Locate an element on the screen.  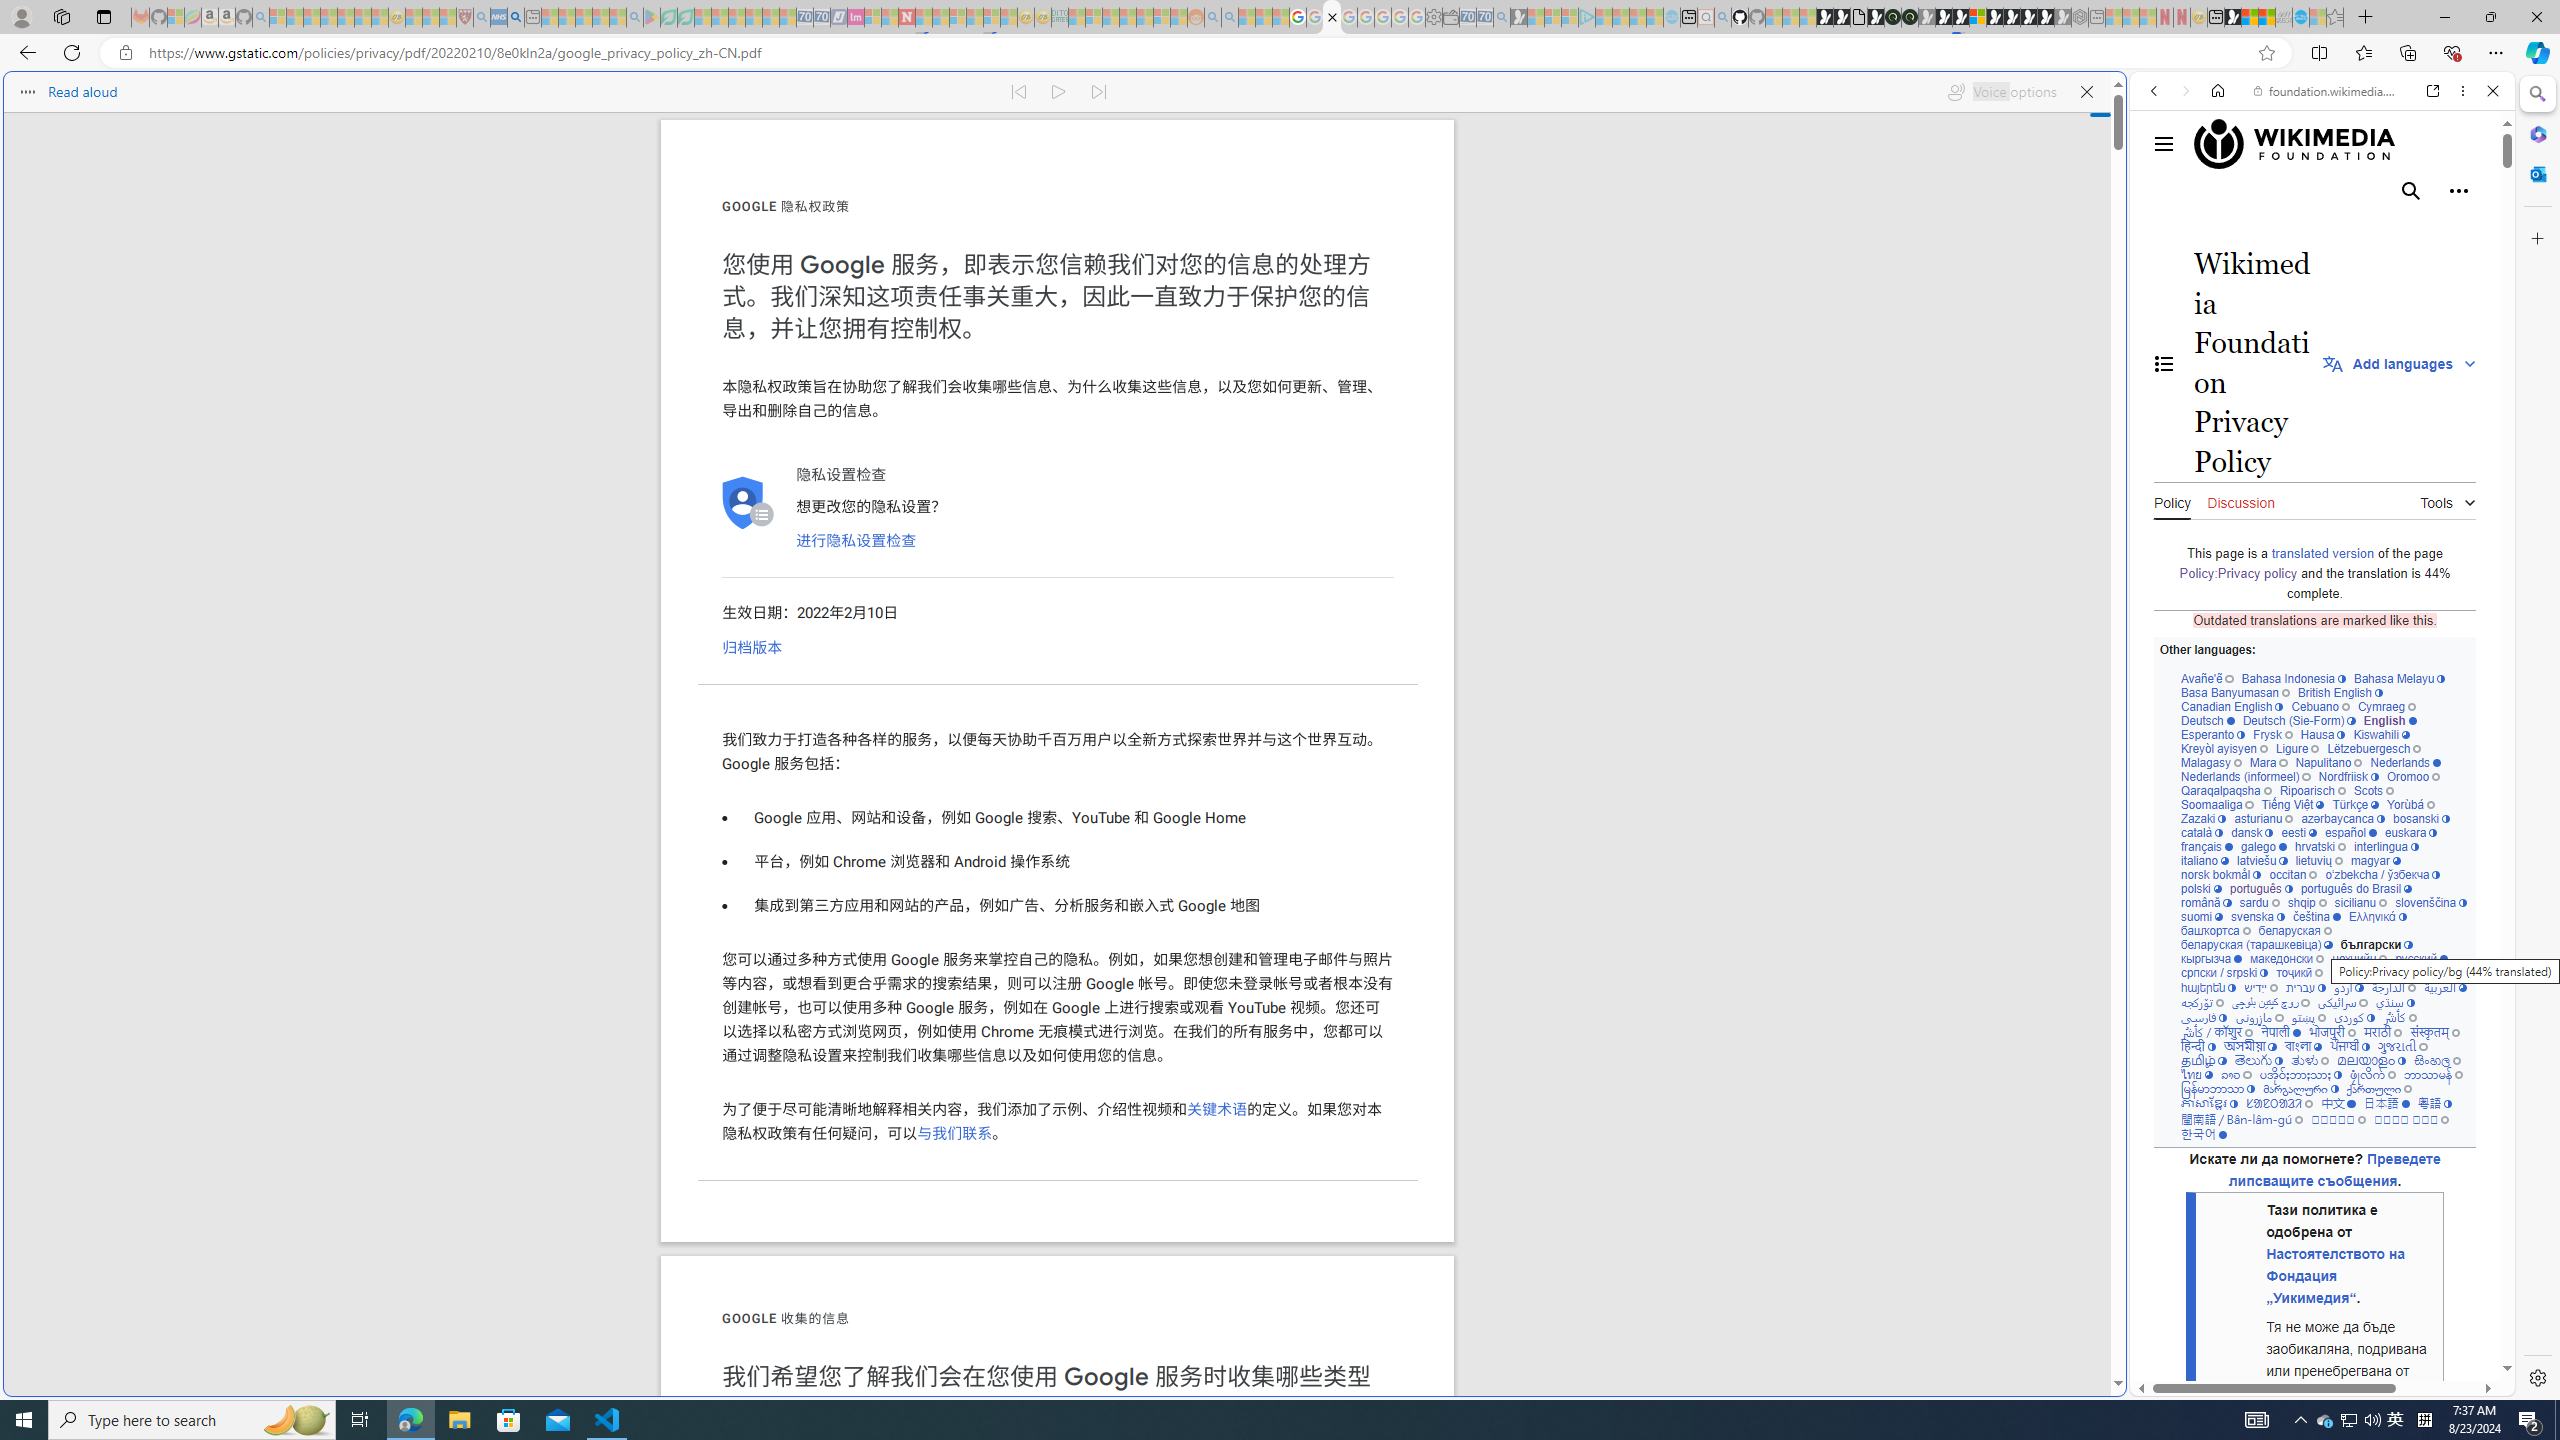
Basa Banyumasan is located at coordinates (2236, 692).